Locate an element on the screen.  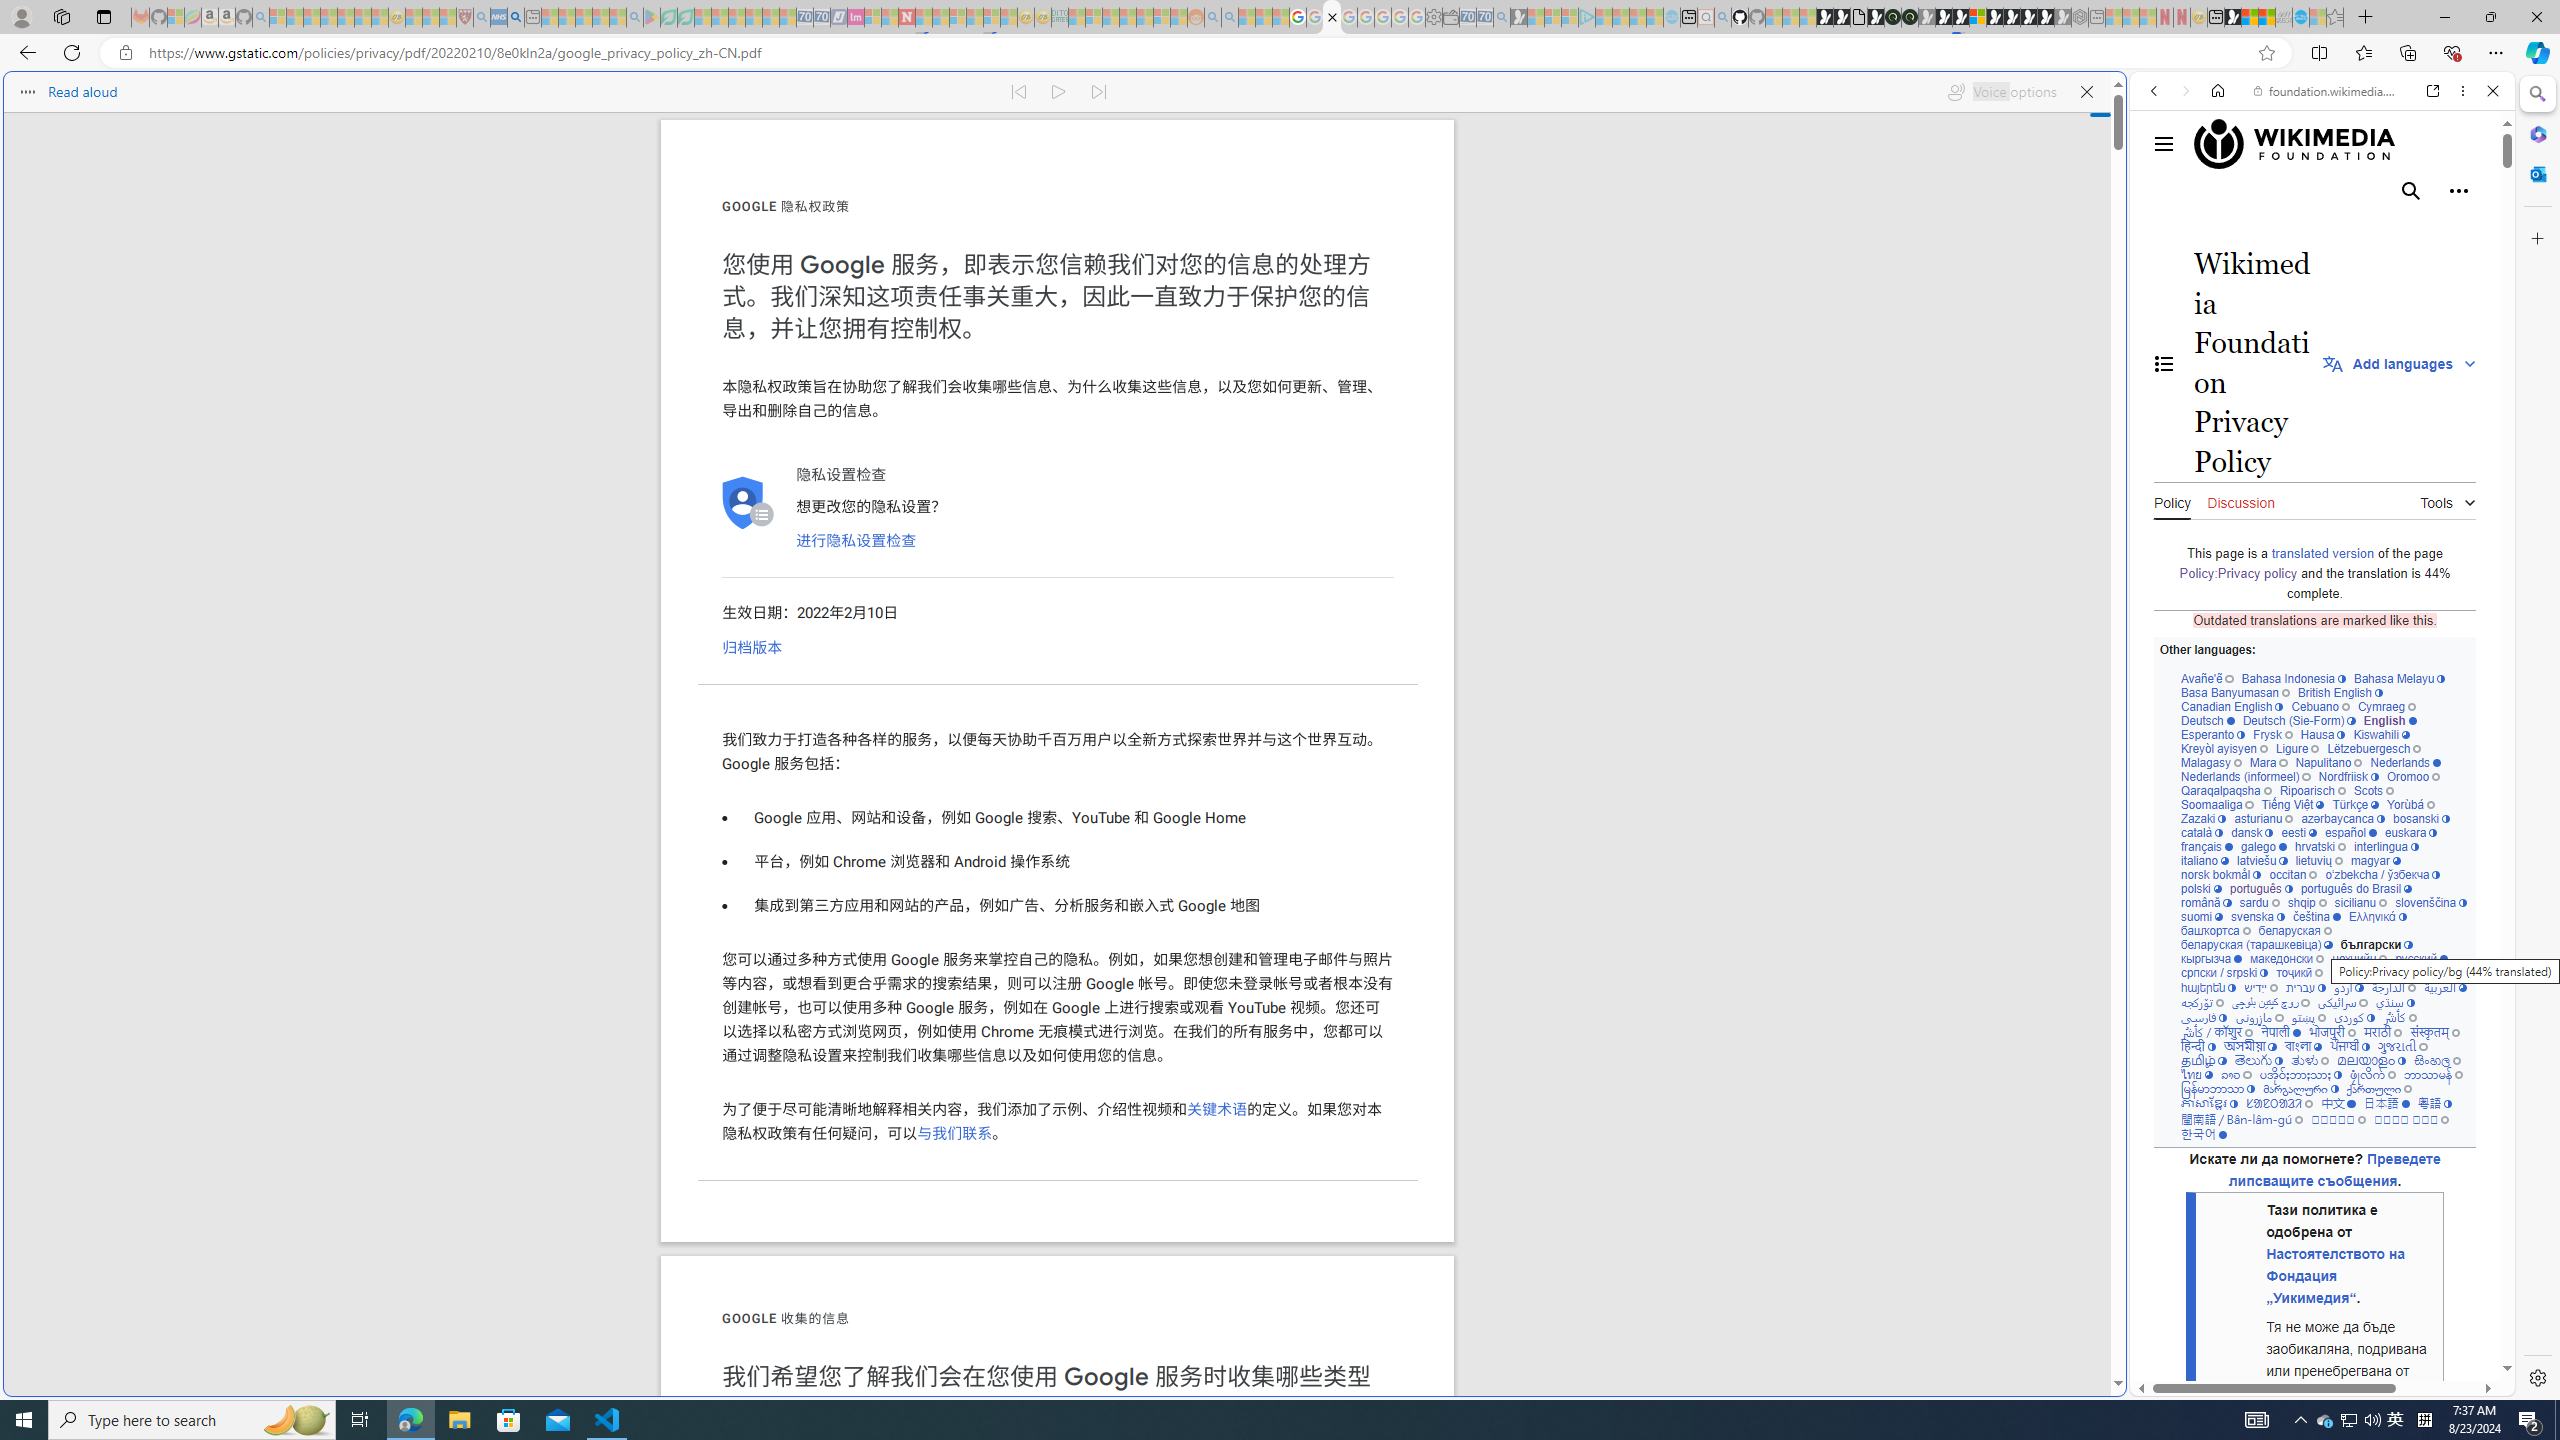
Basa Banyumasan is located at coordinates (2236, 692).